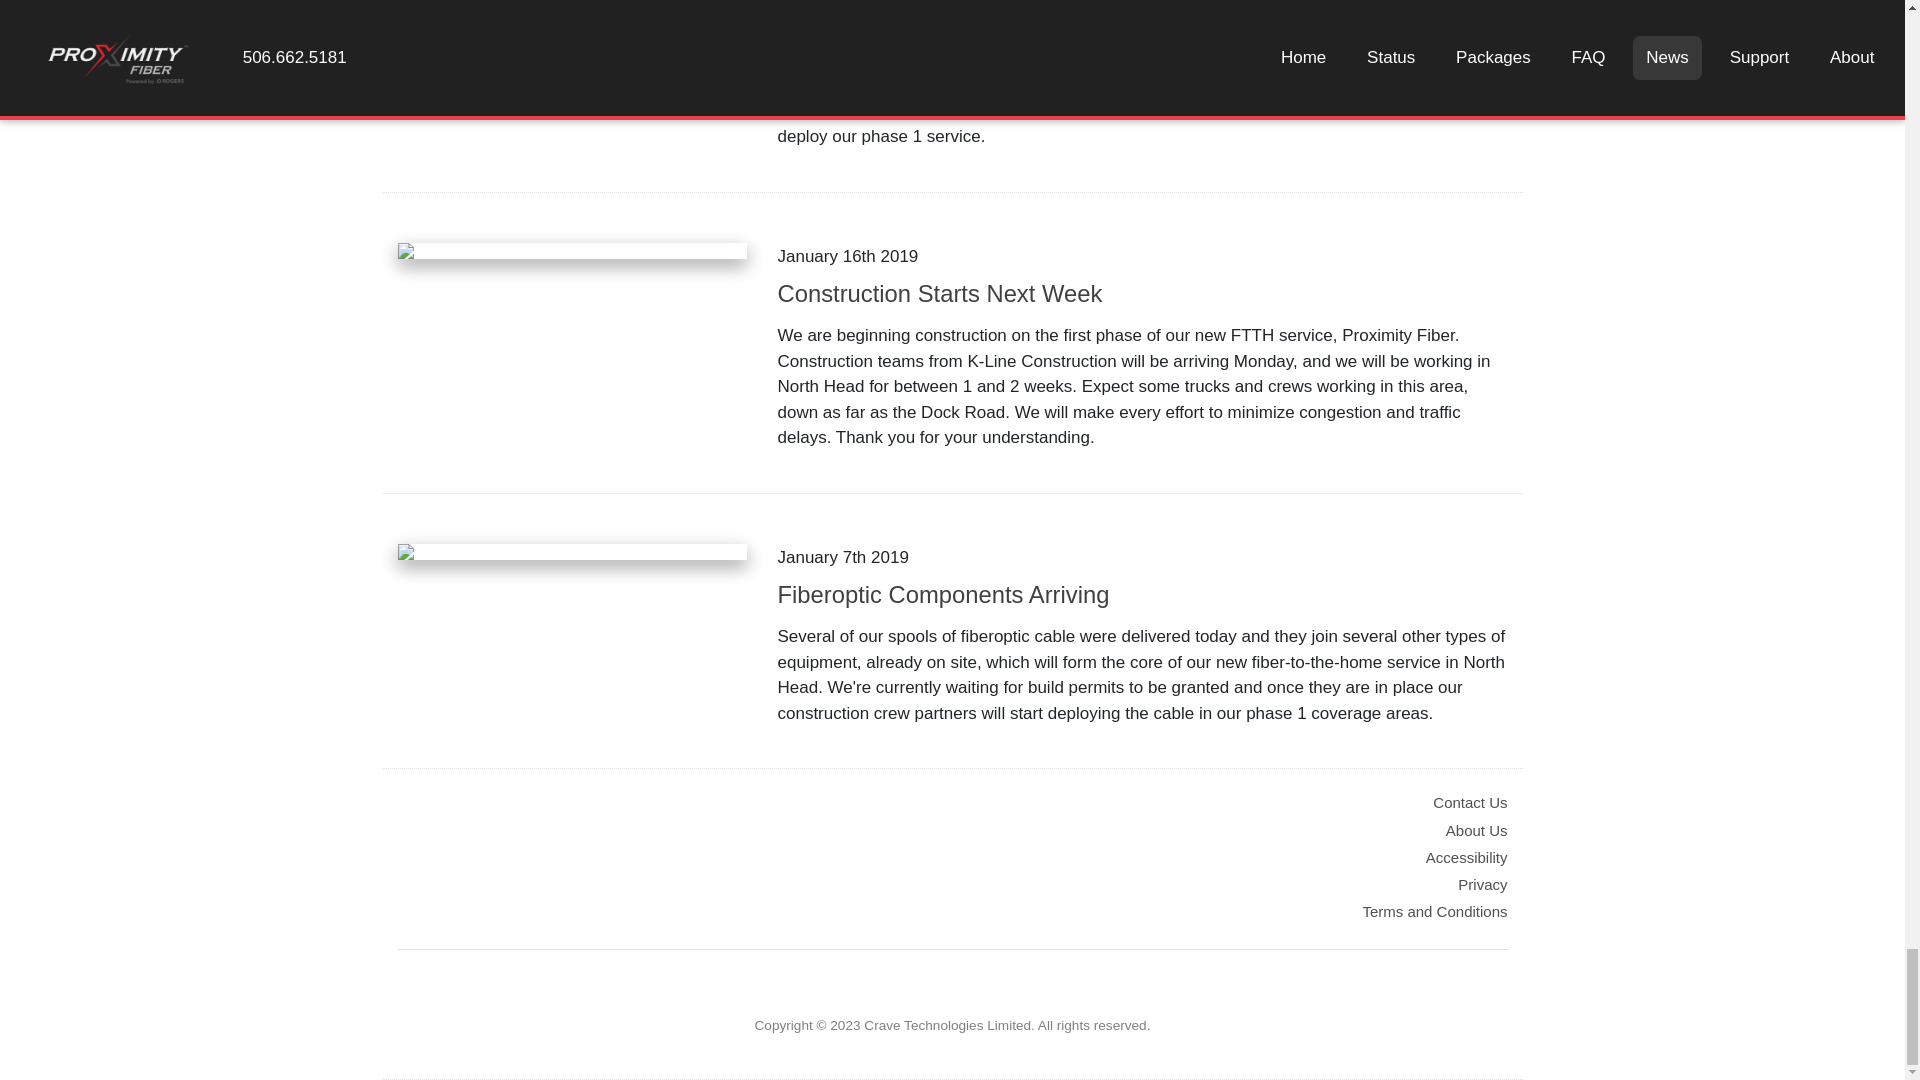  What do you see at coordinates (1434, 911) in the screenshot?
I see `Terms and Conditions` at bounding box center [1434, 911].